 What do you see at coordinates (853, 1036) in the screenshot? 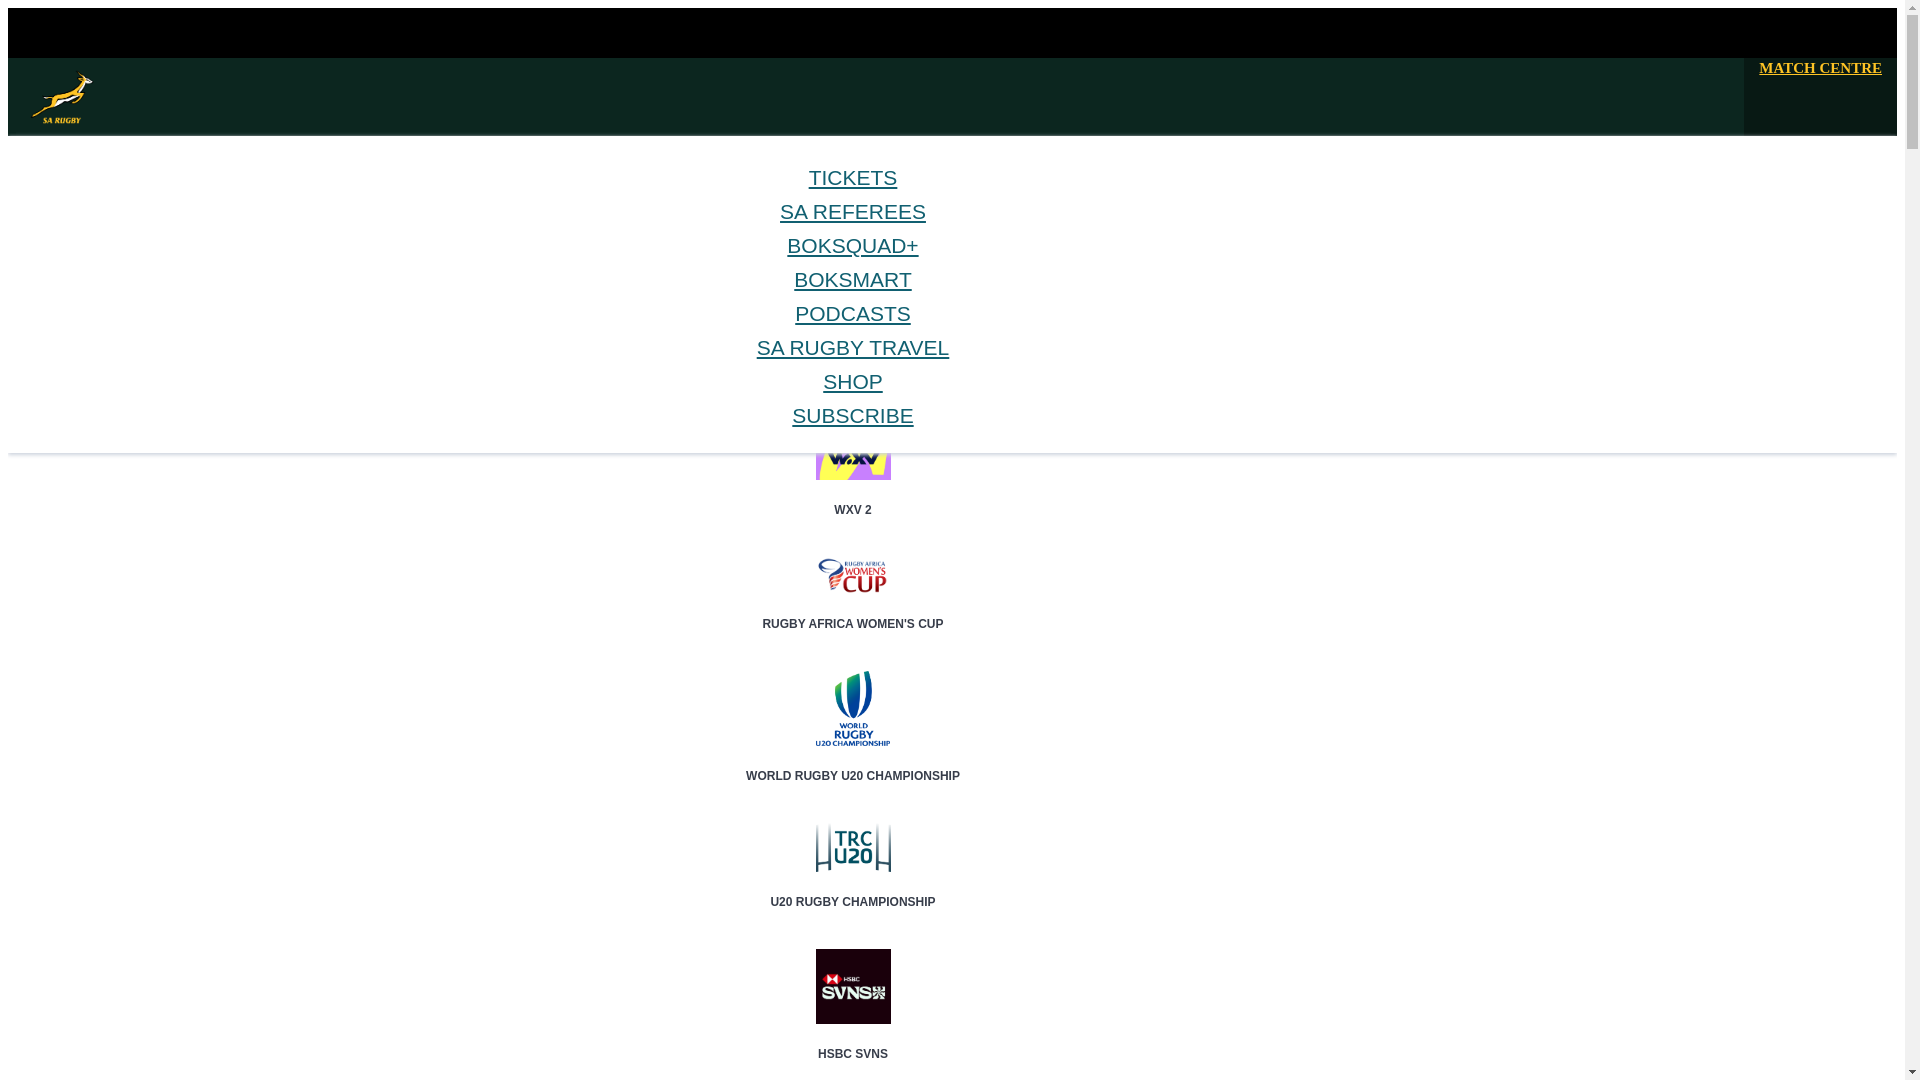
I see `HSBC SVNS` at bounding box center [853, 1036].